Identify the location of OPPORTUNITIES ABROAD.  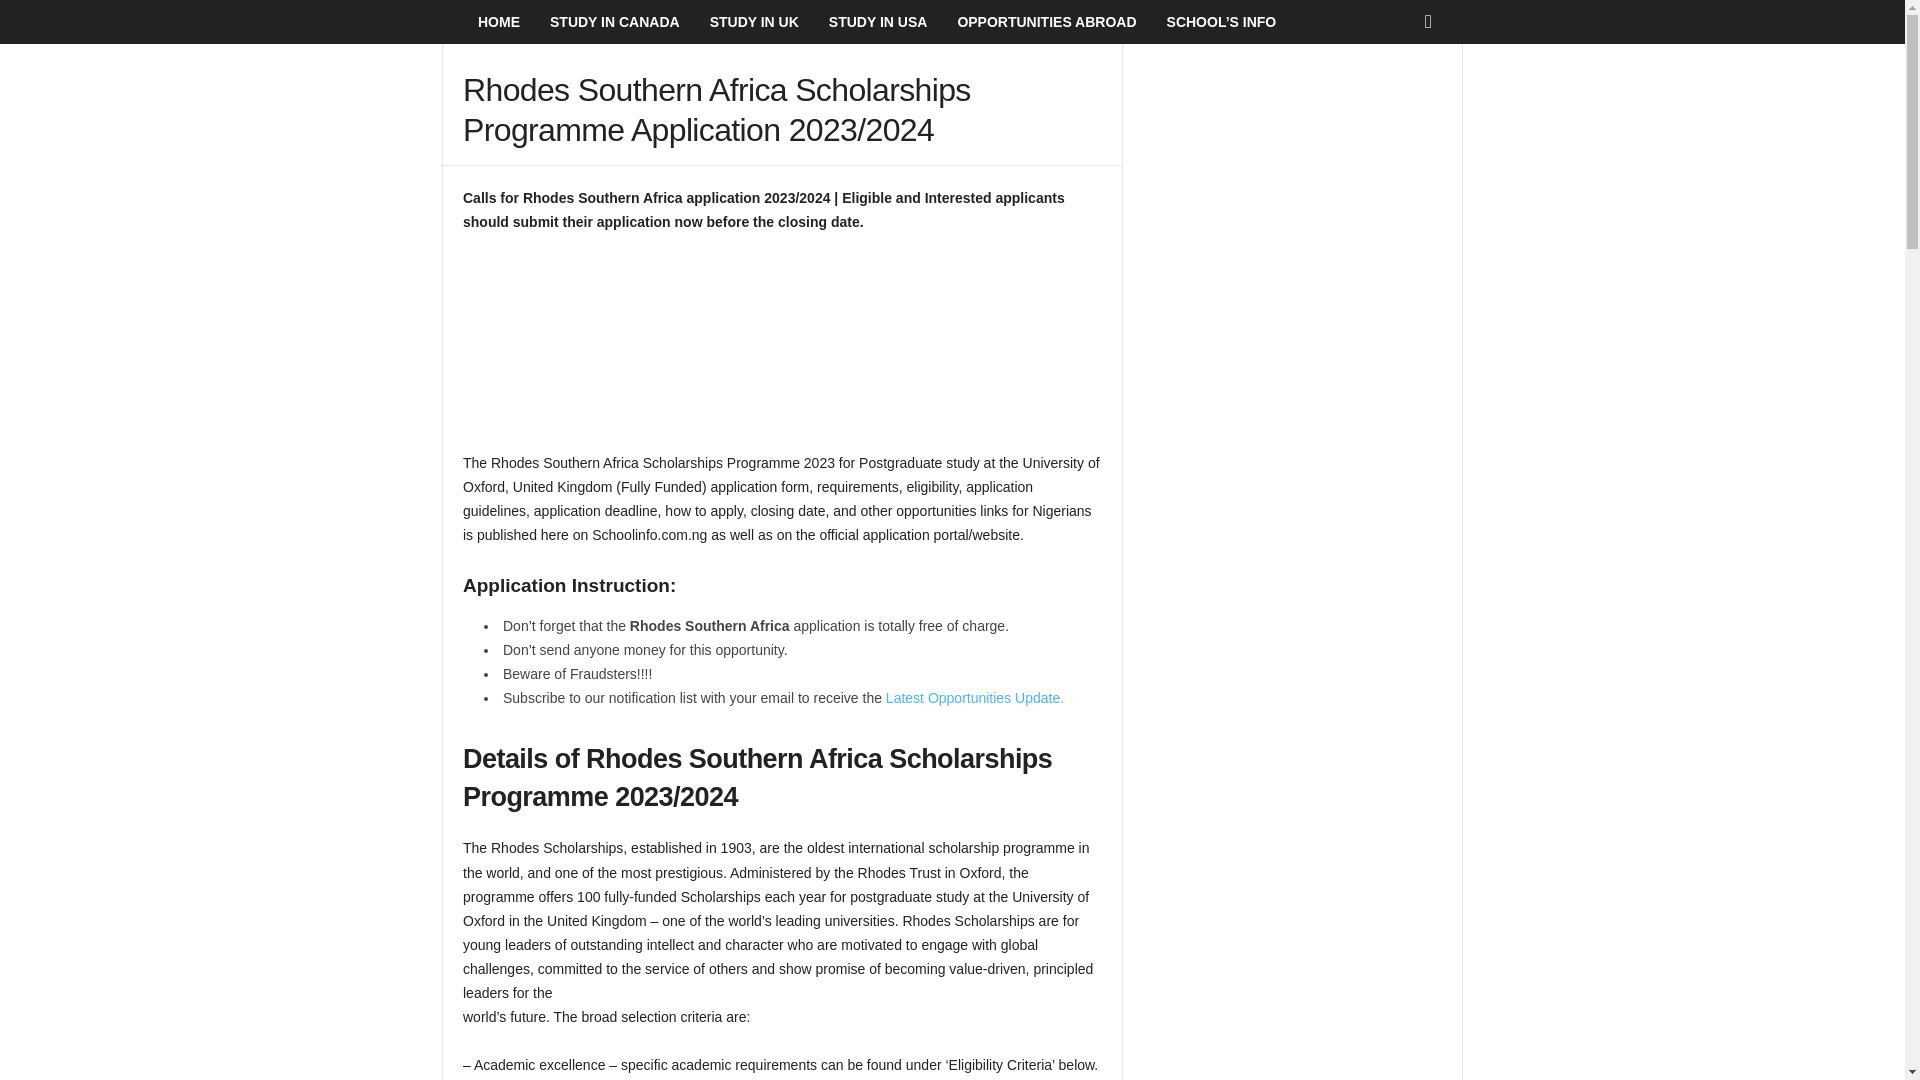
(1046, 22).